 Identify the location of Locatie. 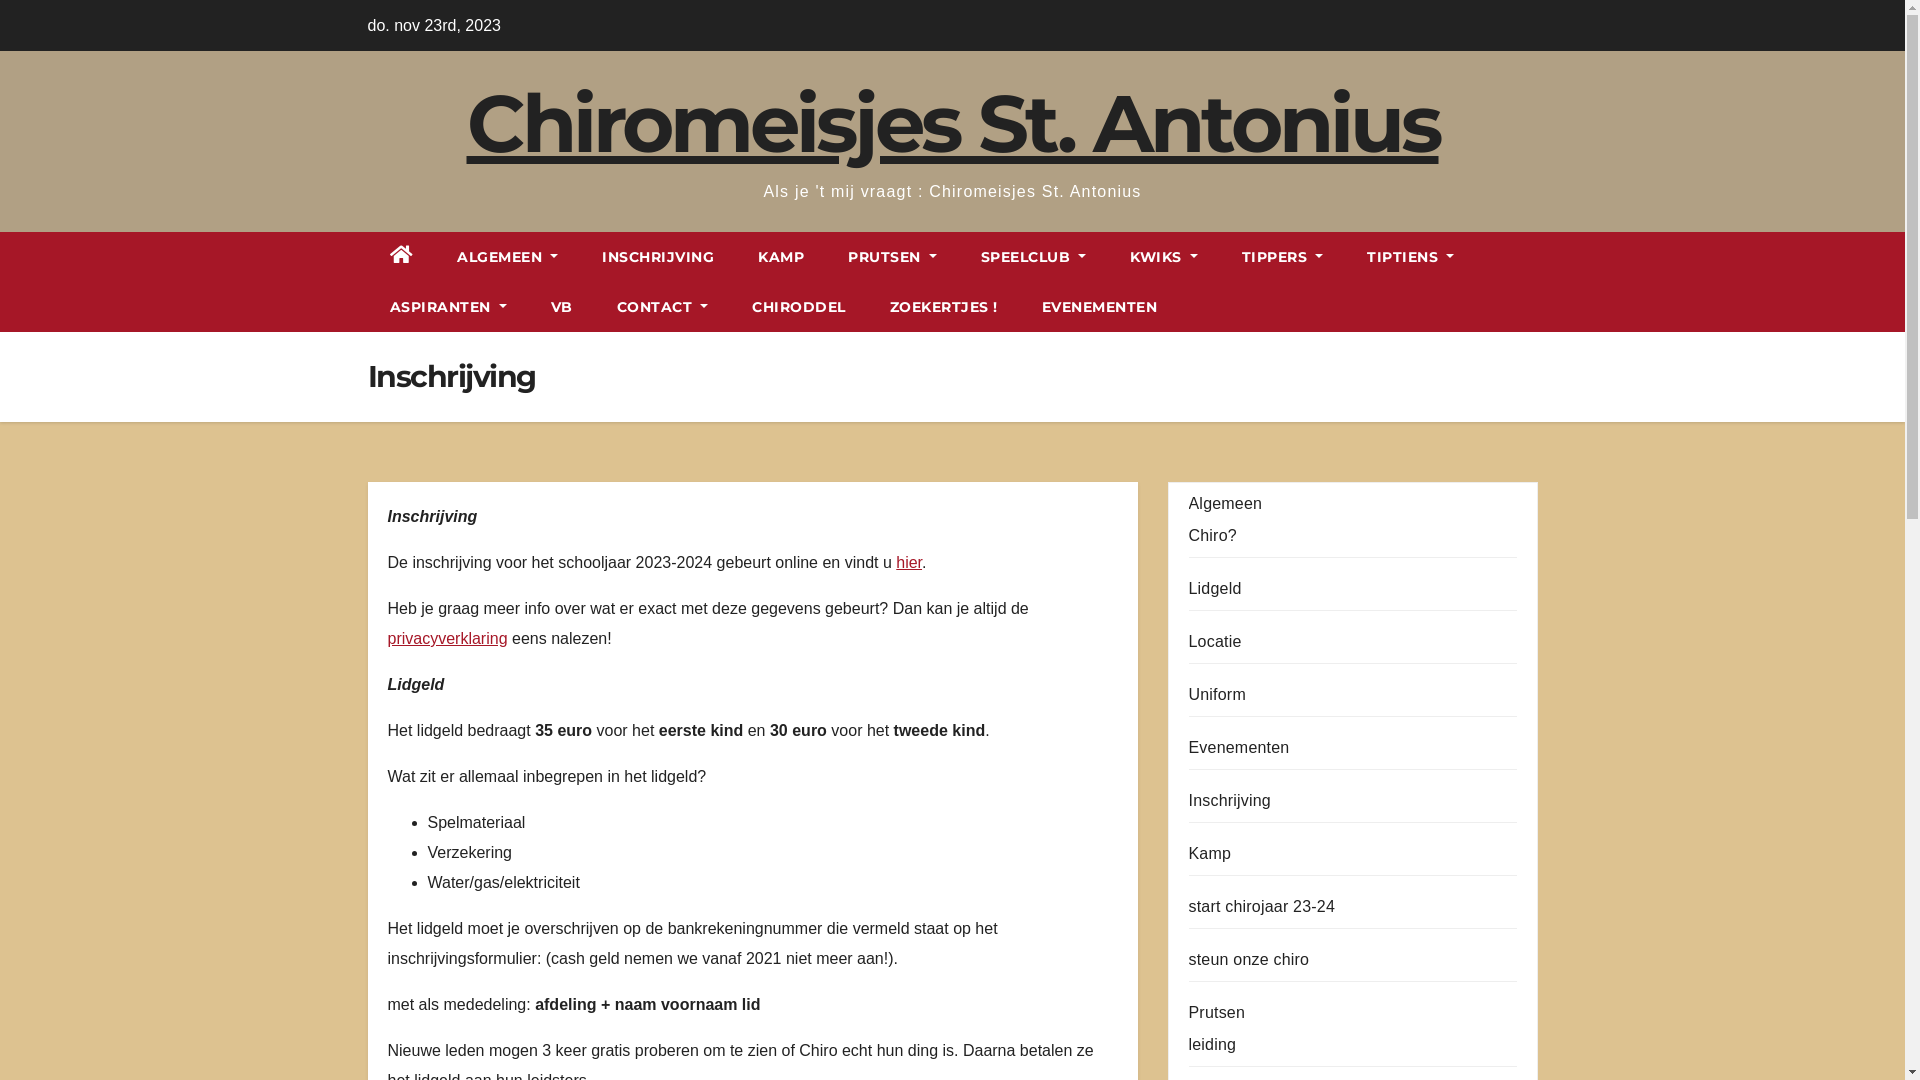
(1214, 642).